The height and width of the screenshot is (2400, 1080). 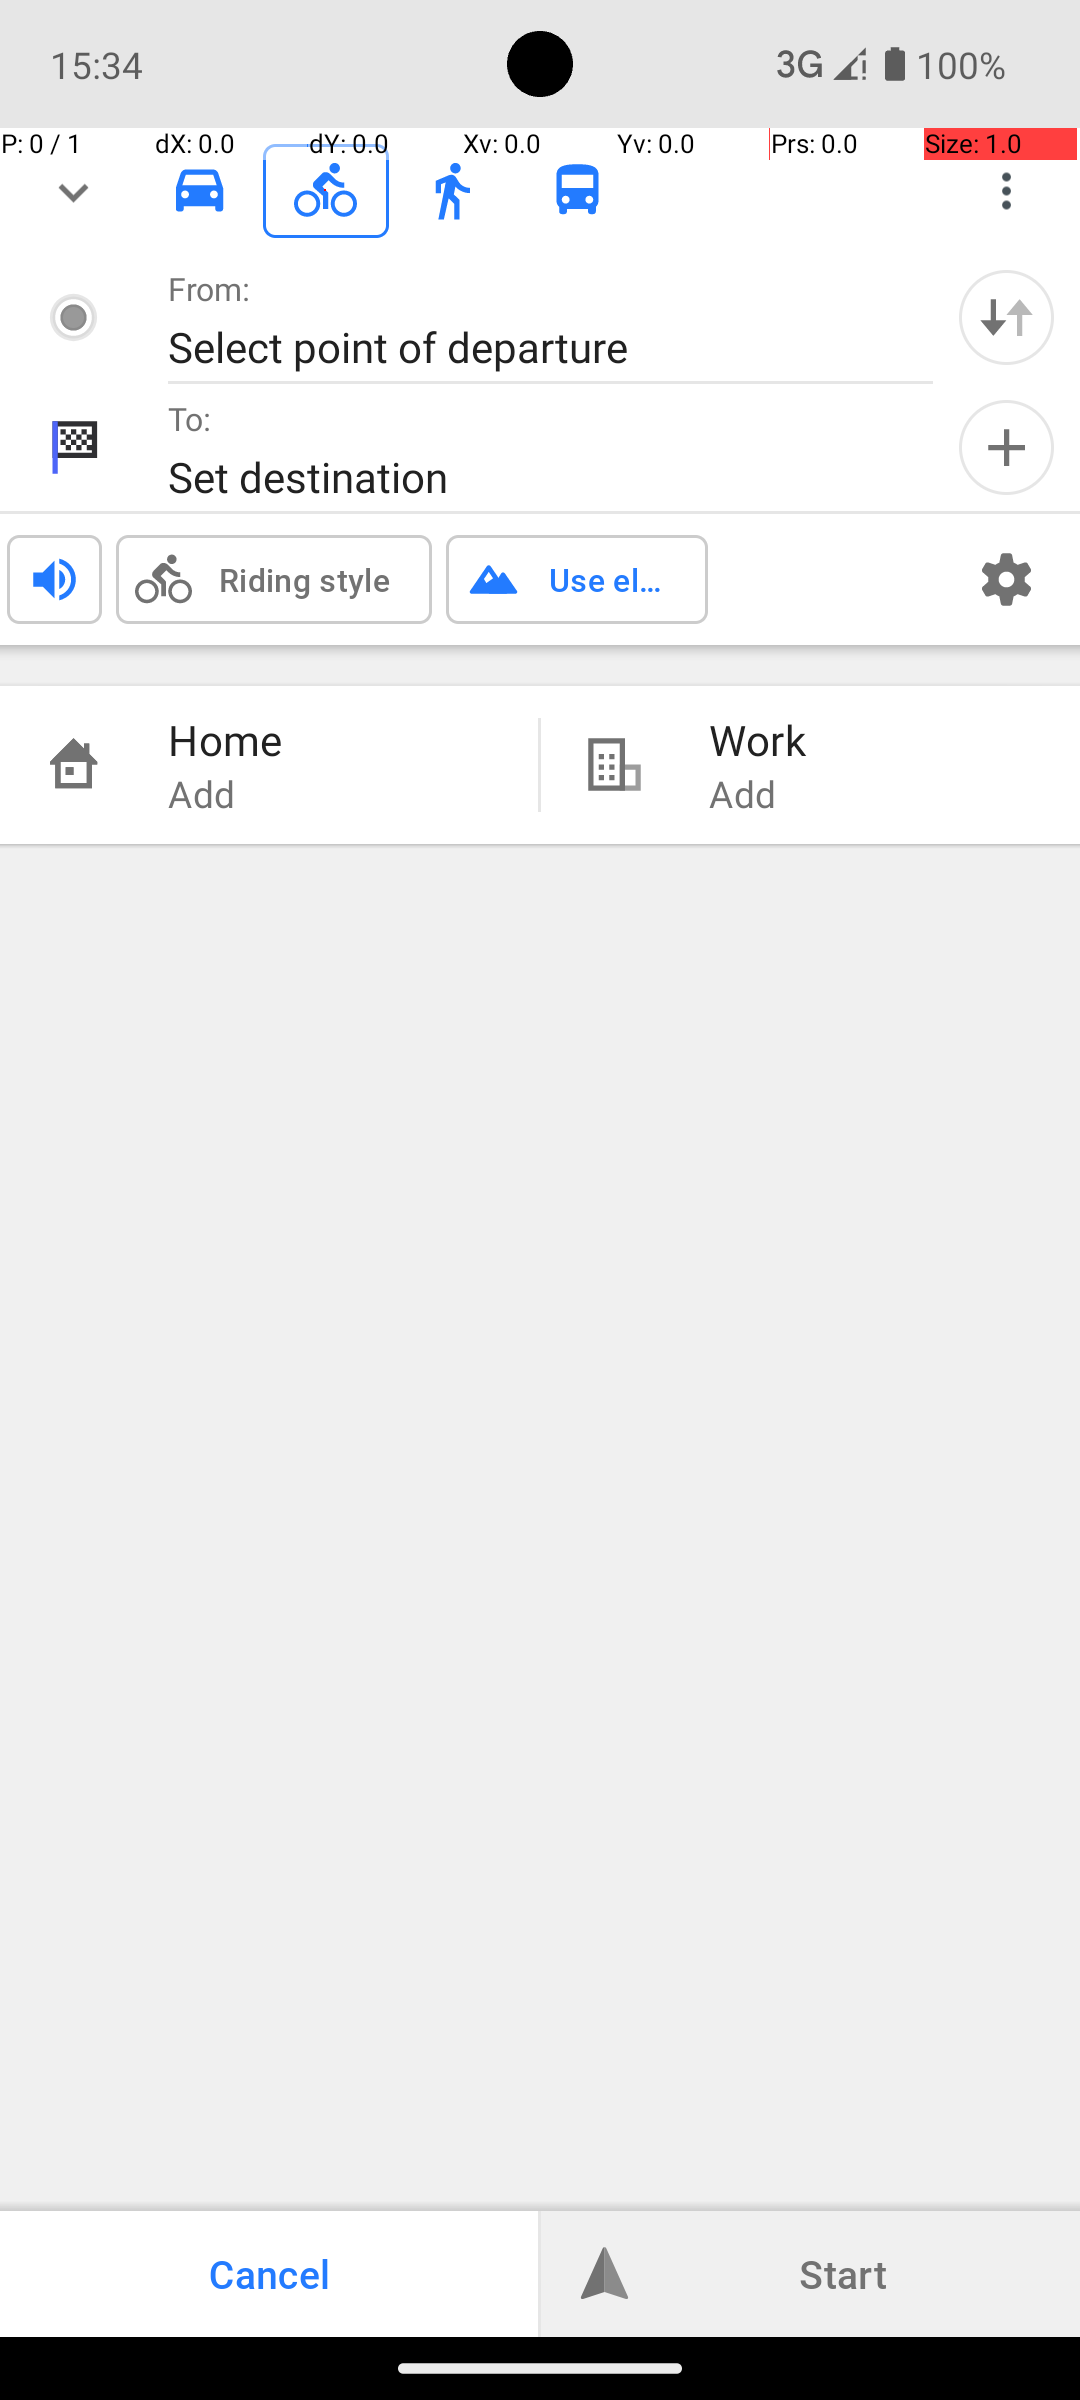 What do you see at coordinates (190, 418) in the screenshot?
I see `To:` at bounding box center [190, 418].